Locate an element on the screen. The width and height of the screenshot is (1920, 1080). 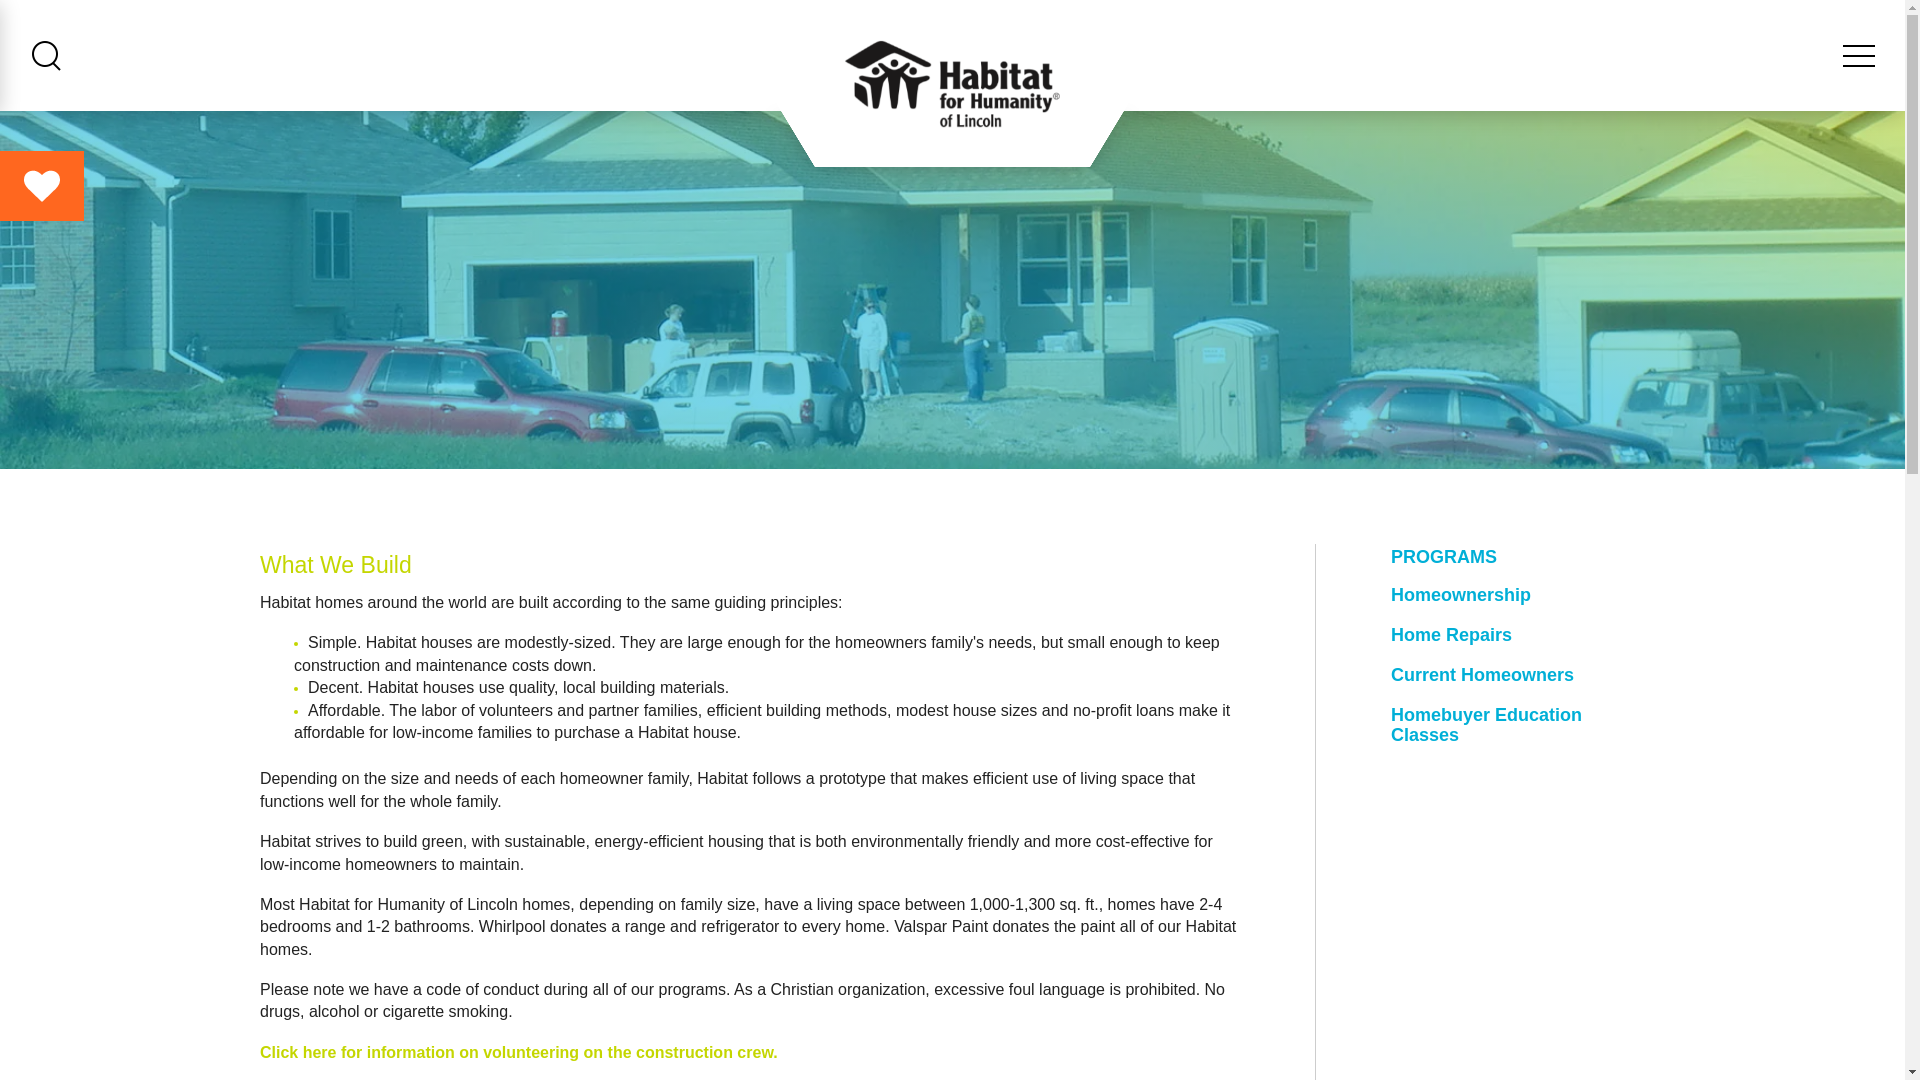
Homeownership is located at coordinates (1518, 594).